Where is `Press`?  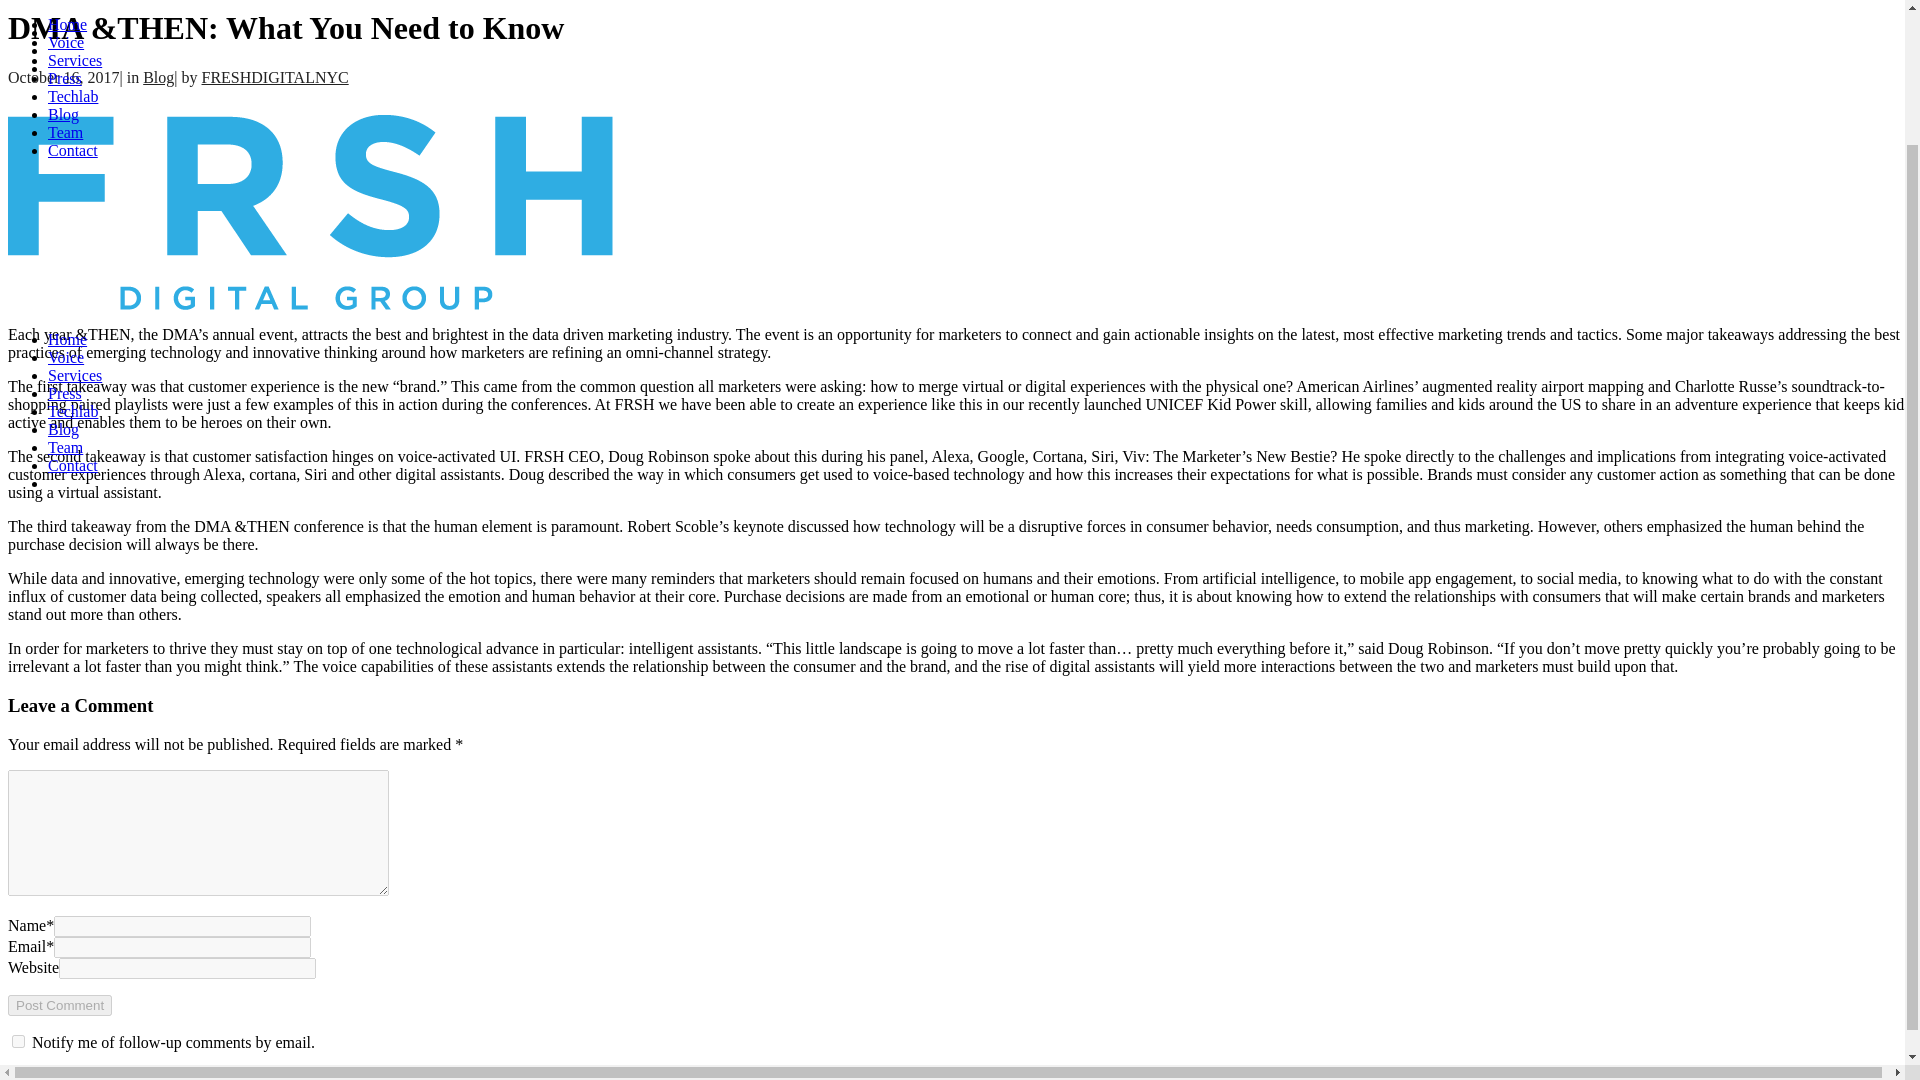 Press is located at coordinates (65, 236).